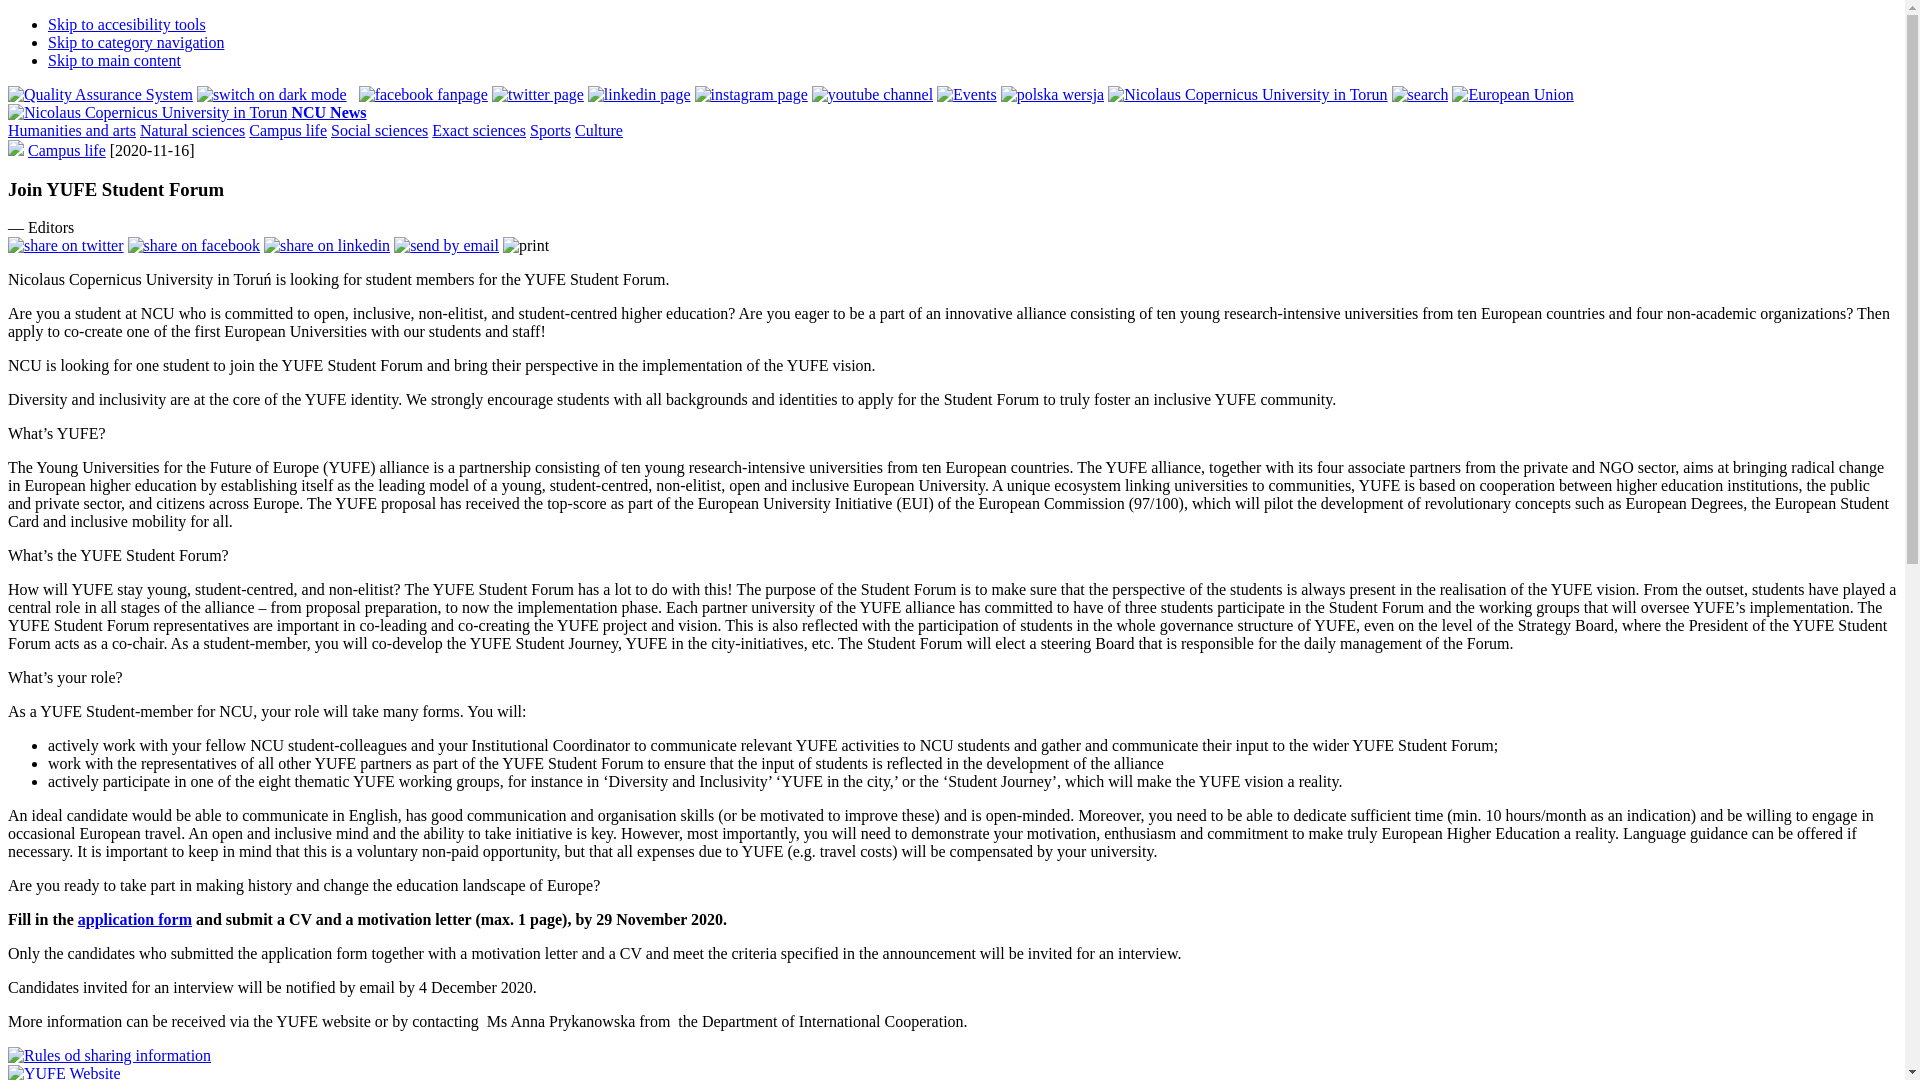 This screenshot has height=1080, width=1920. I want to click on Skip to accesibility tools, so click(126, 24).